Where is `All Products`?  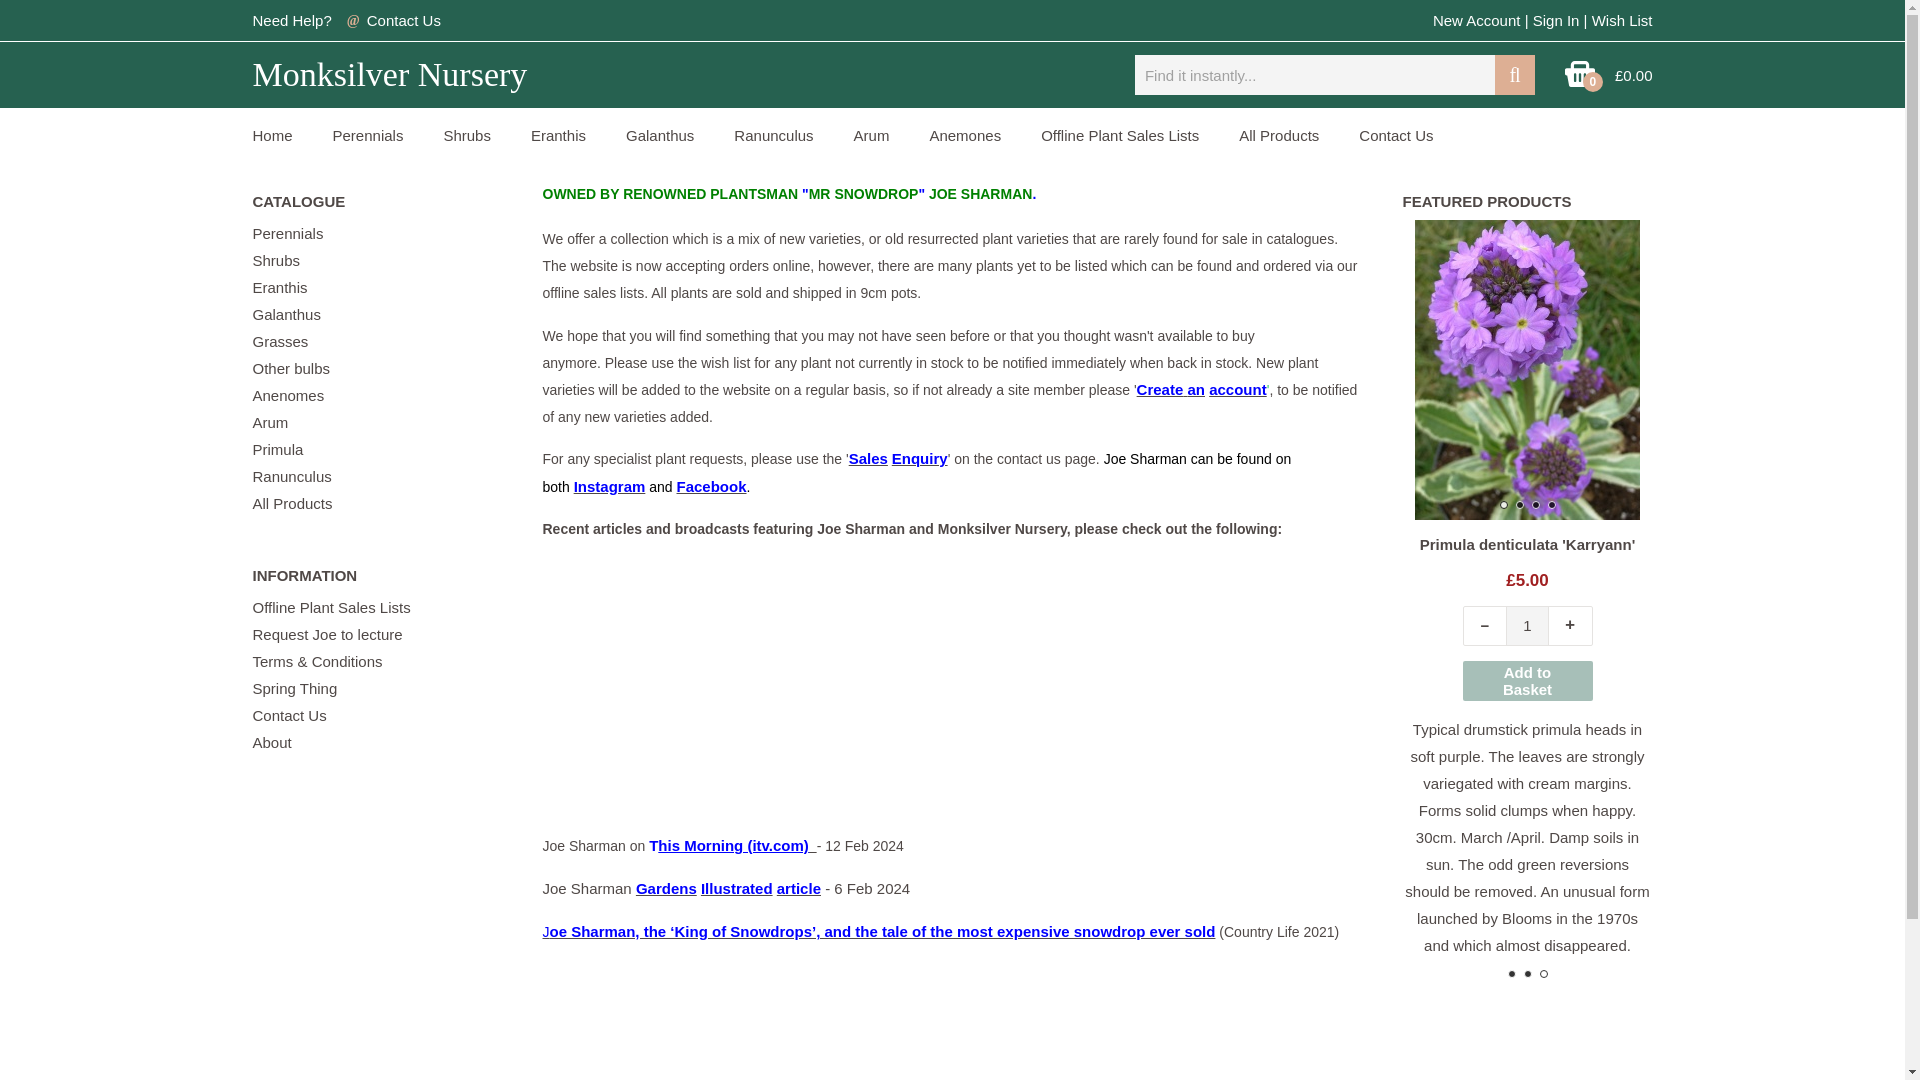
All Products is located at coordinates (292, 502).